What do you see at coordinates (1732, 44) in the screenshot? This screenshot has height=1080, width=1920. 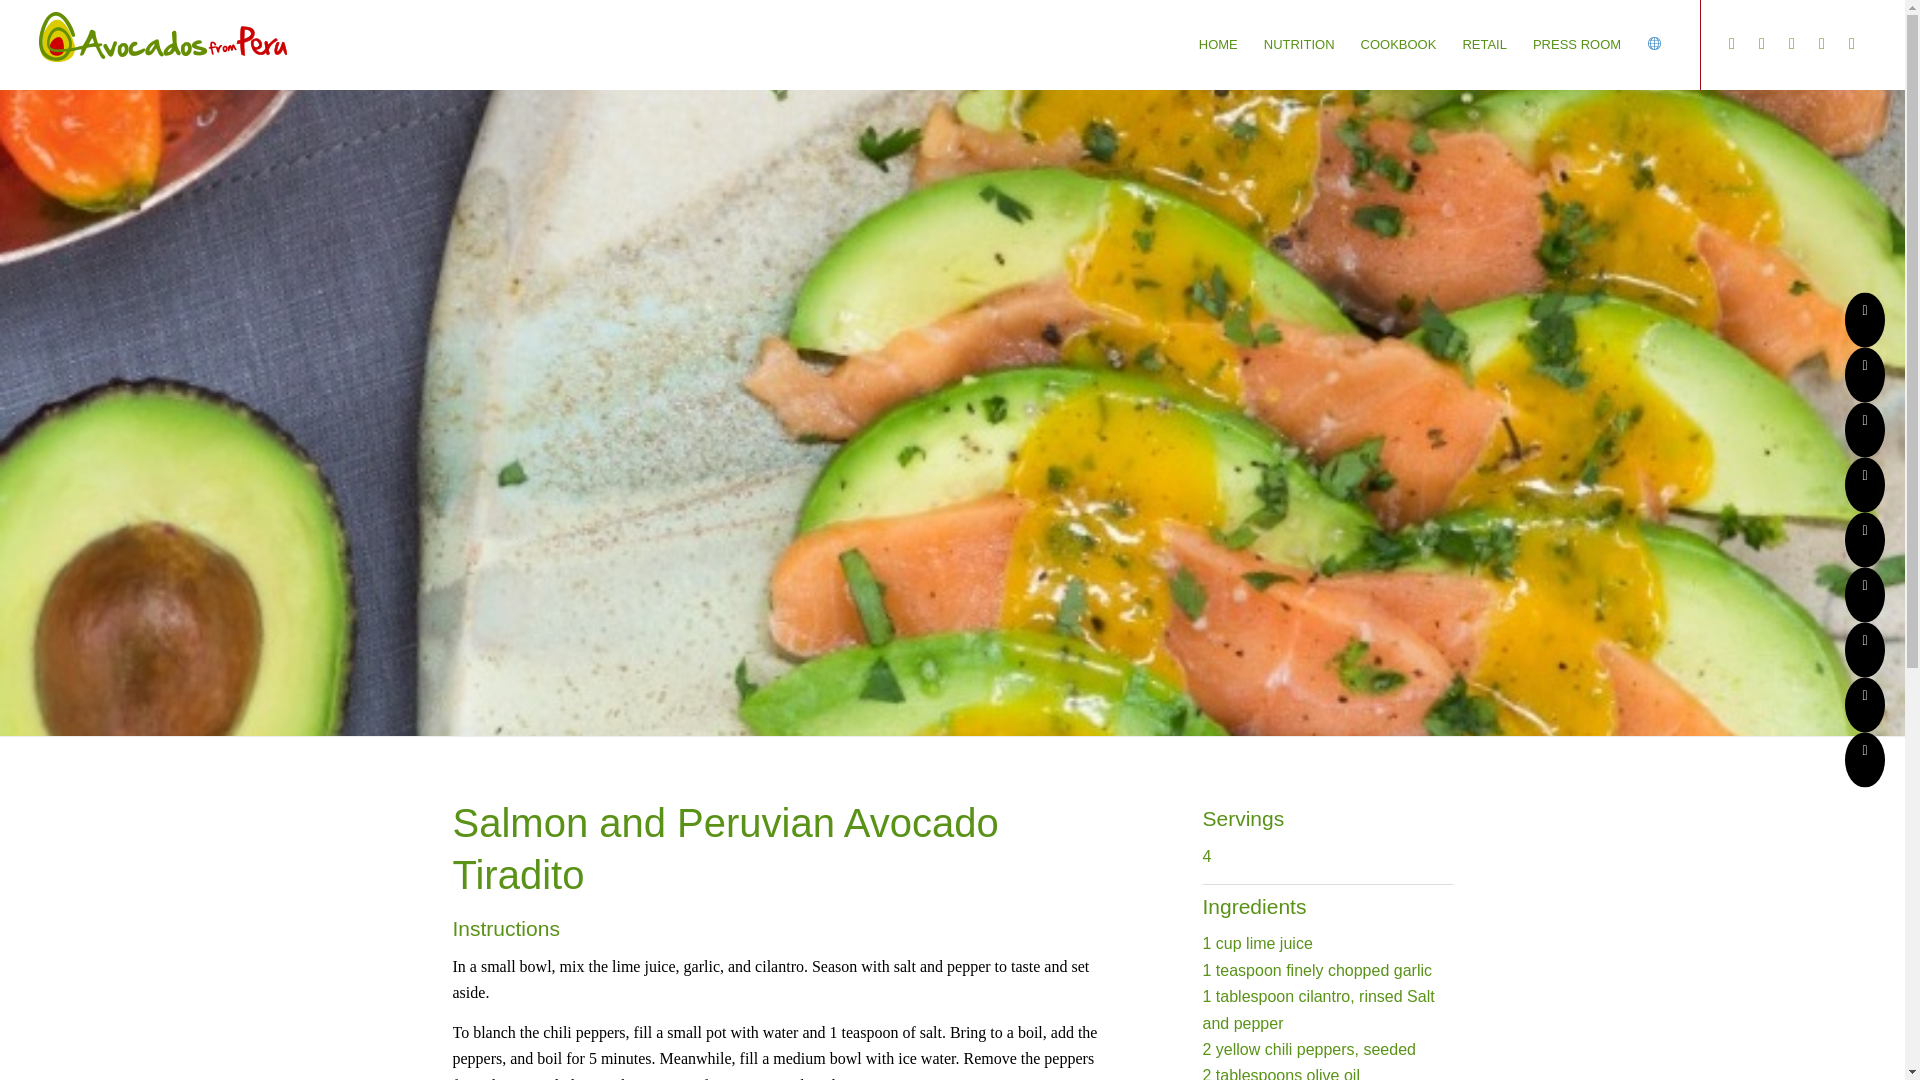 I see `Twitter` at bounding box center [1732, 44].